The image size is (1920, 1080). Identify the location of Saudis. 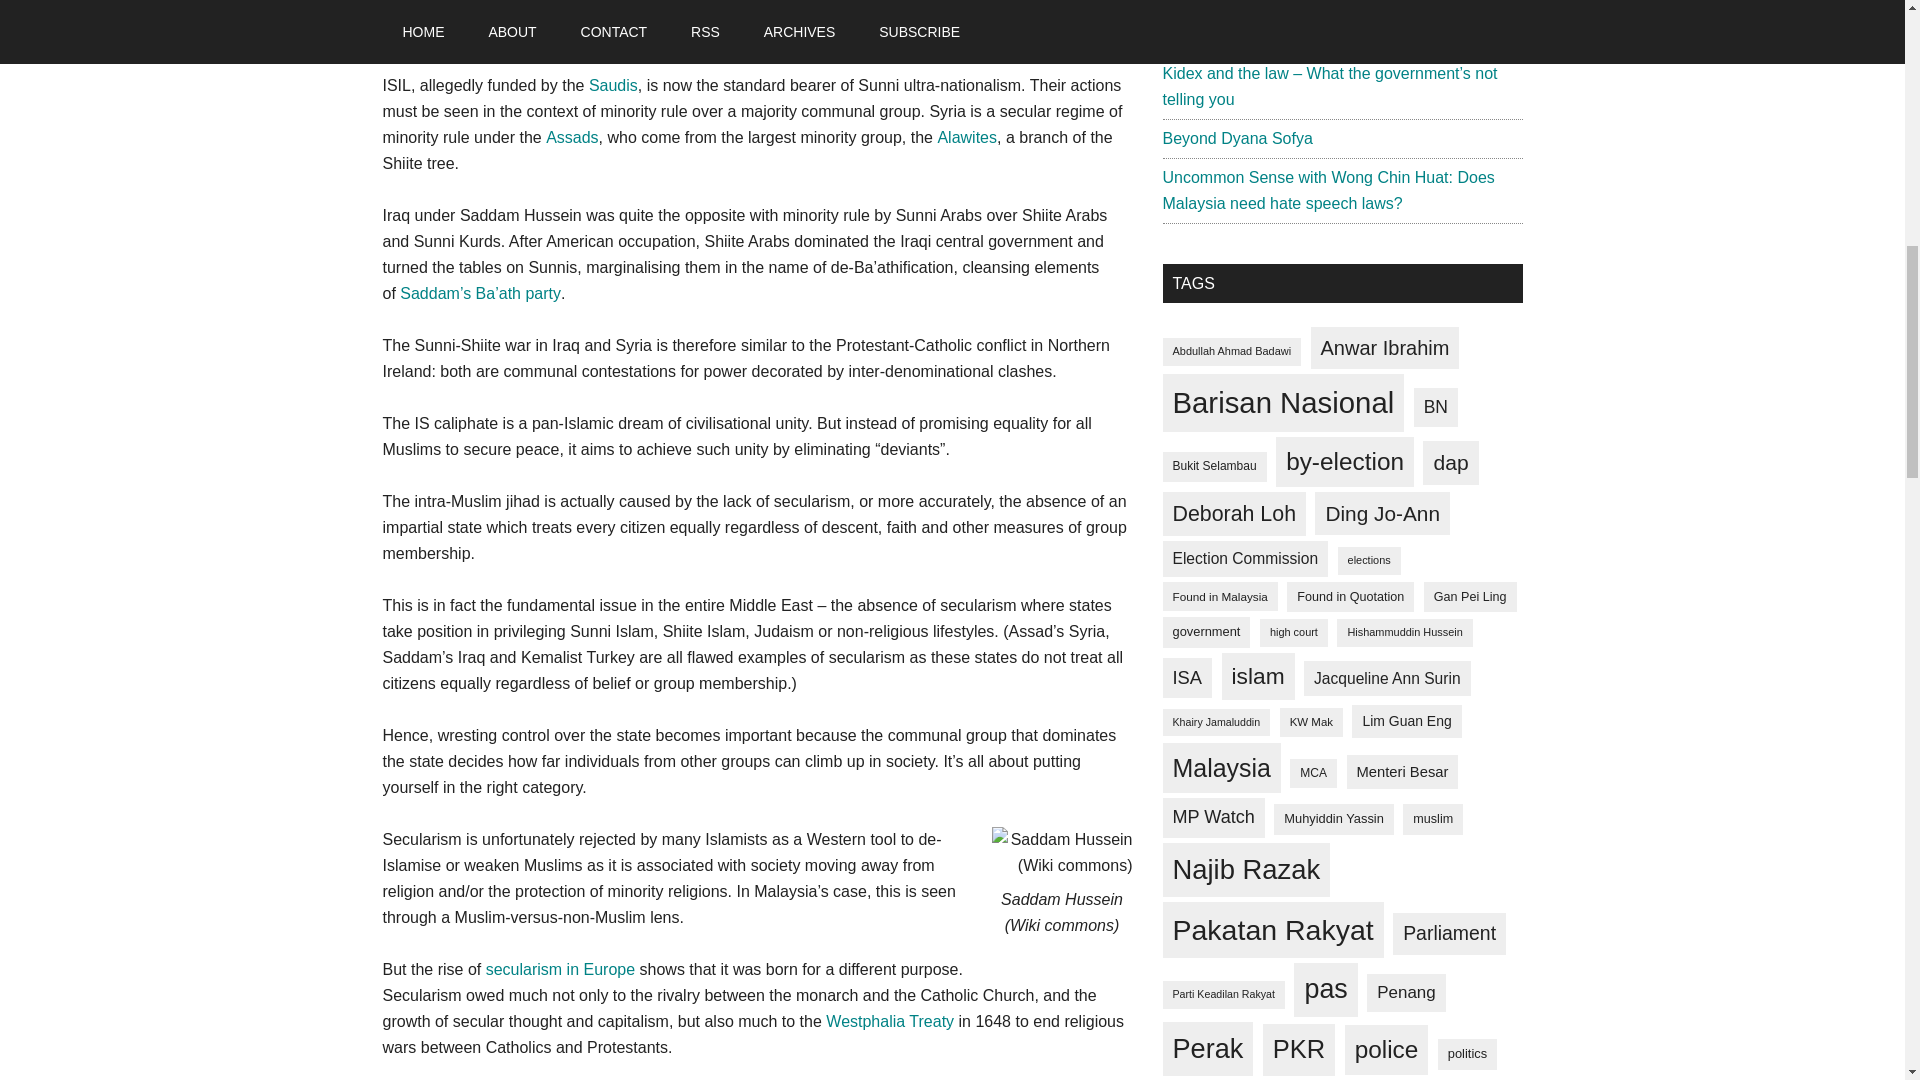
(613, 84).